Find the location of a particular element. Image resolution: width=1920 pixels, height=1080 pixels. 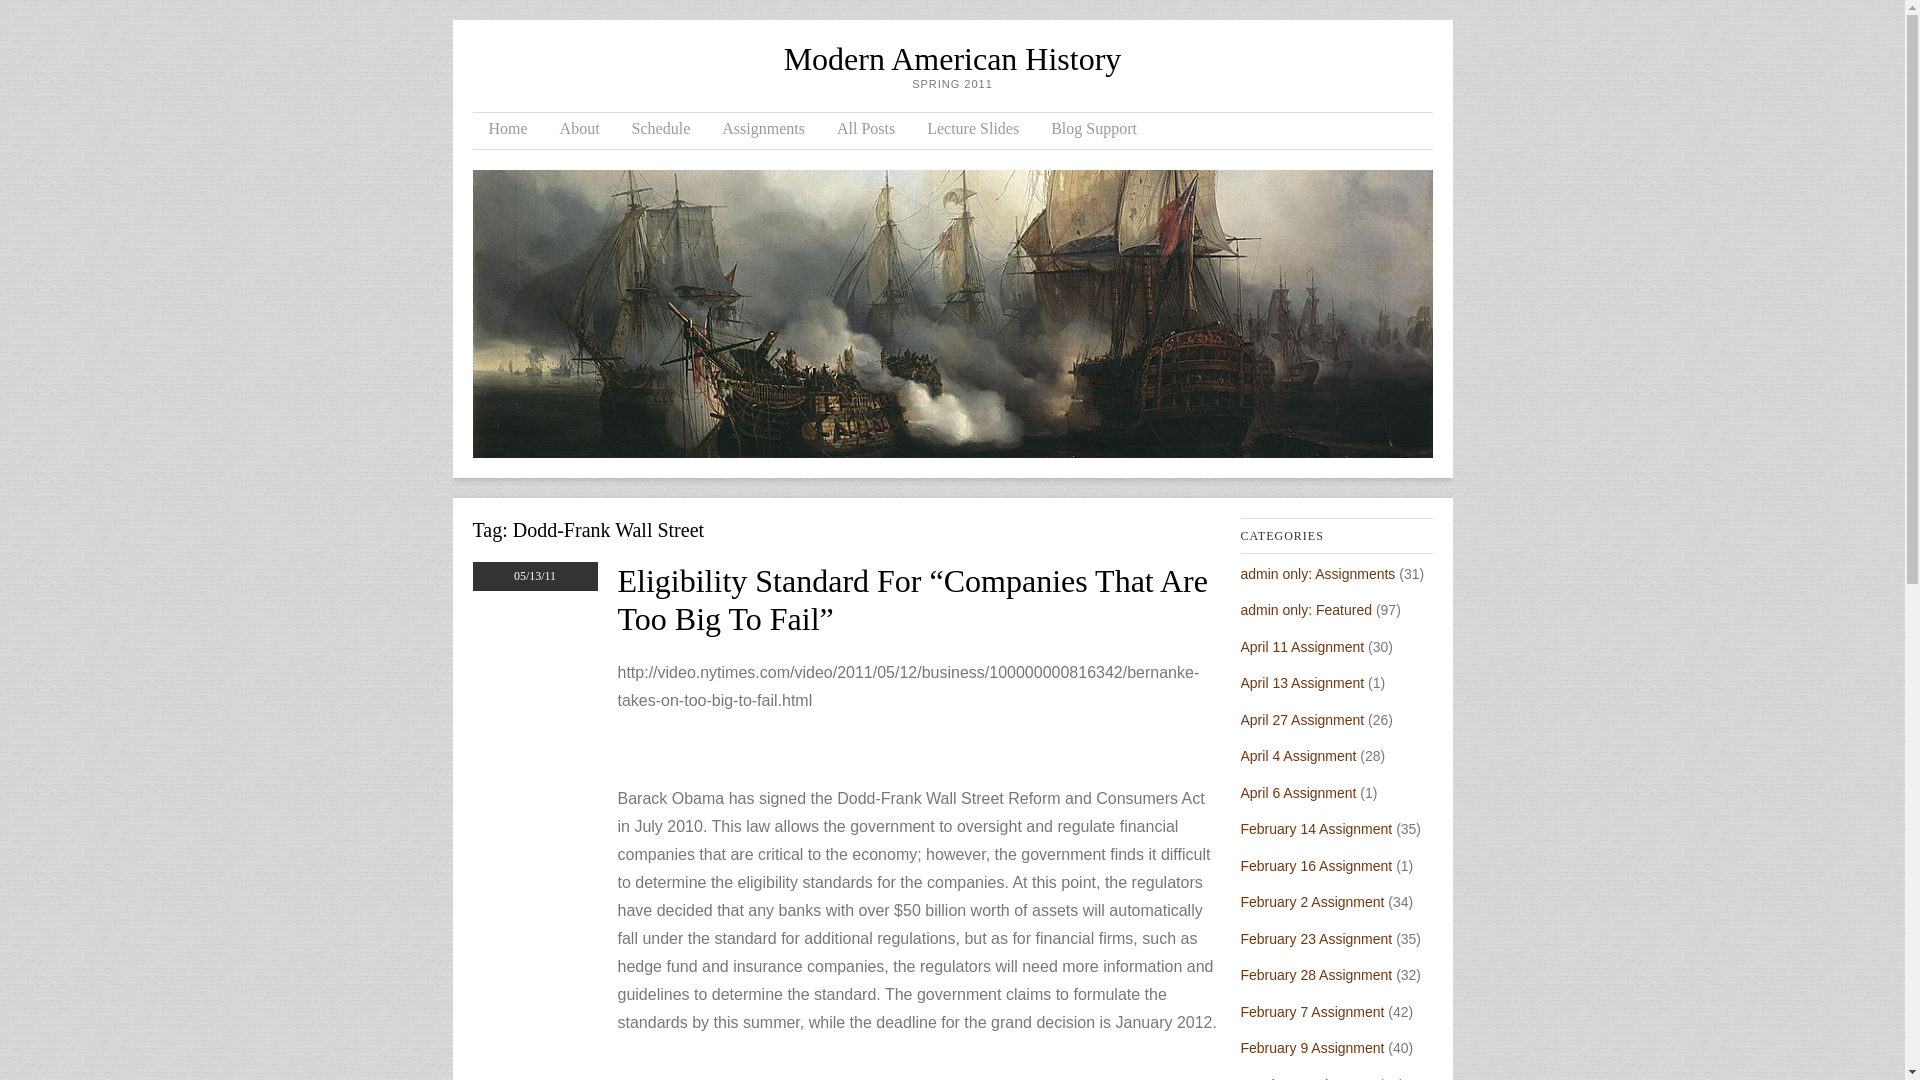

April 4 Assignment is located at coordinates (1298, 756).